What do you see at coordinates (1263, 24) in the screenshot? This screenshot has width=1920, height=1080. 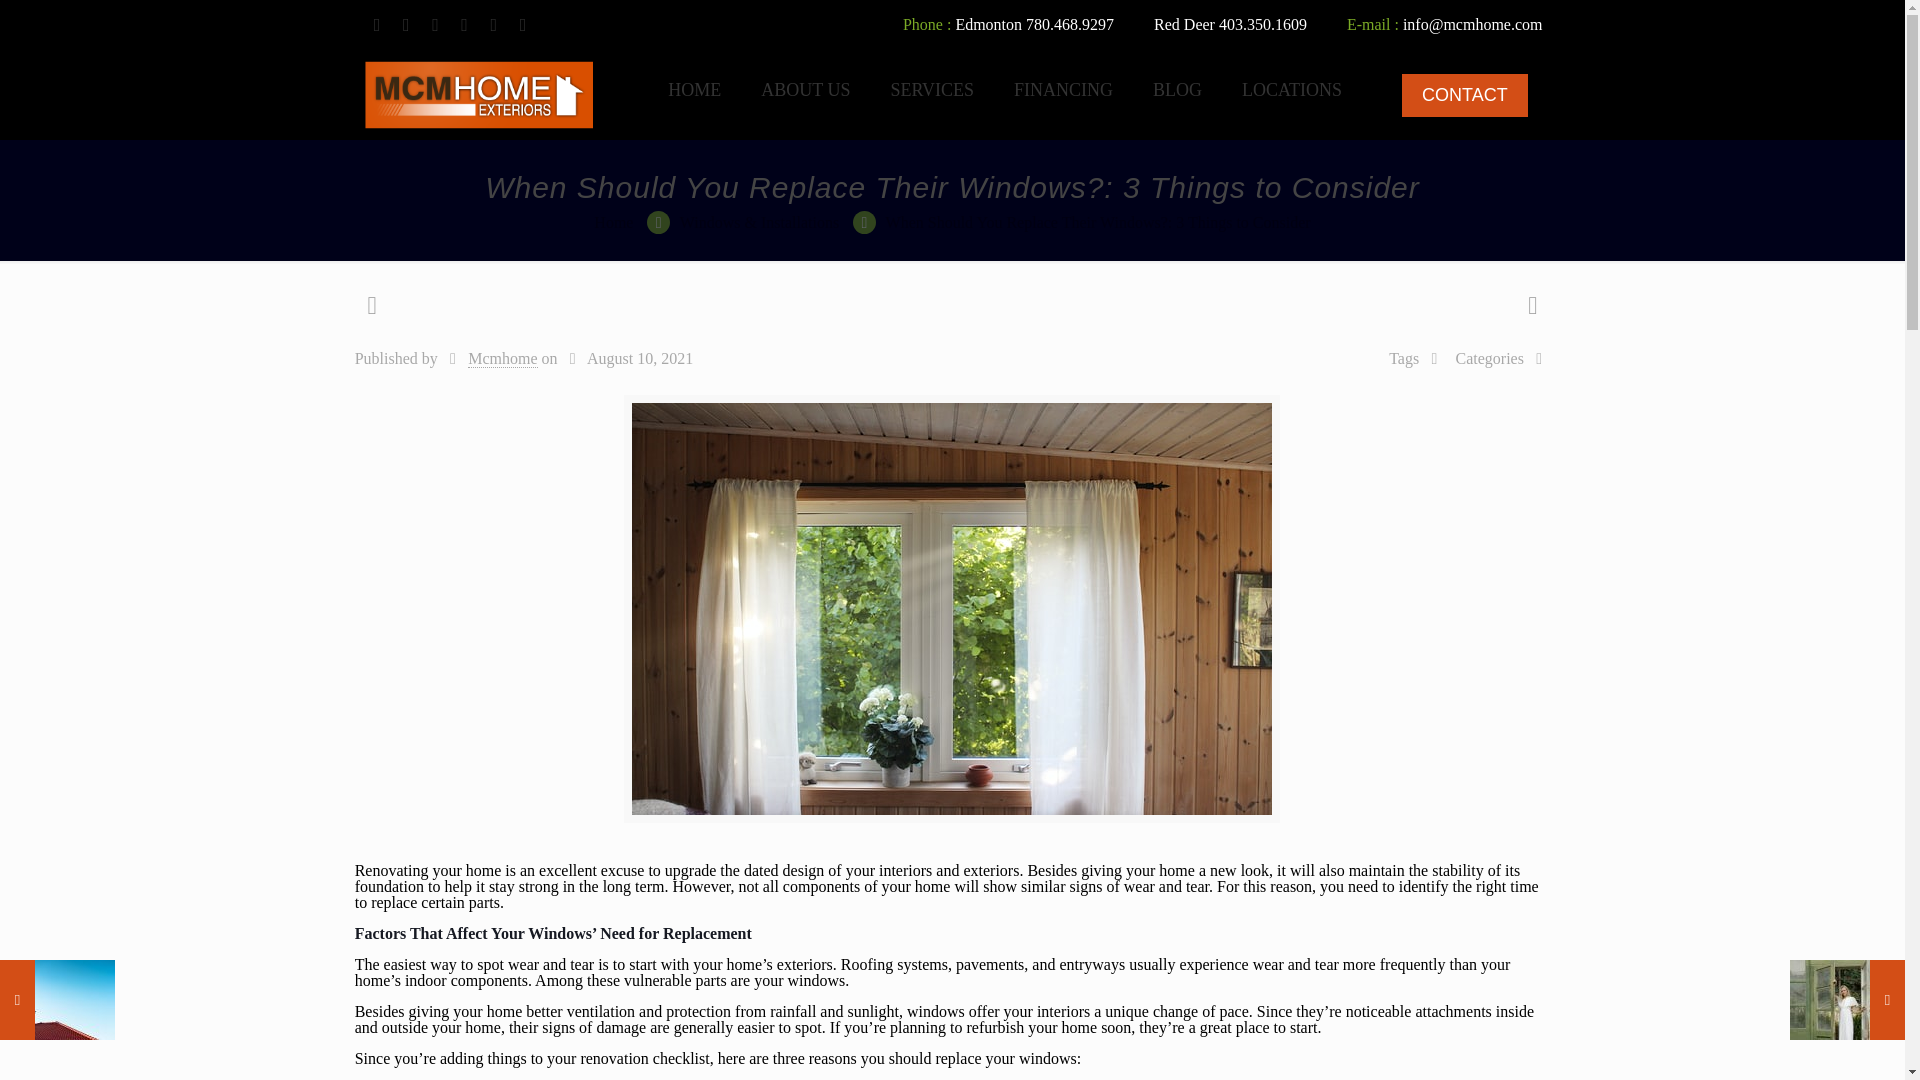 I see `403.350.1609` at bounding box center [1263, 24].